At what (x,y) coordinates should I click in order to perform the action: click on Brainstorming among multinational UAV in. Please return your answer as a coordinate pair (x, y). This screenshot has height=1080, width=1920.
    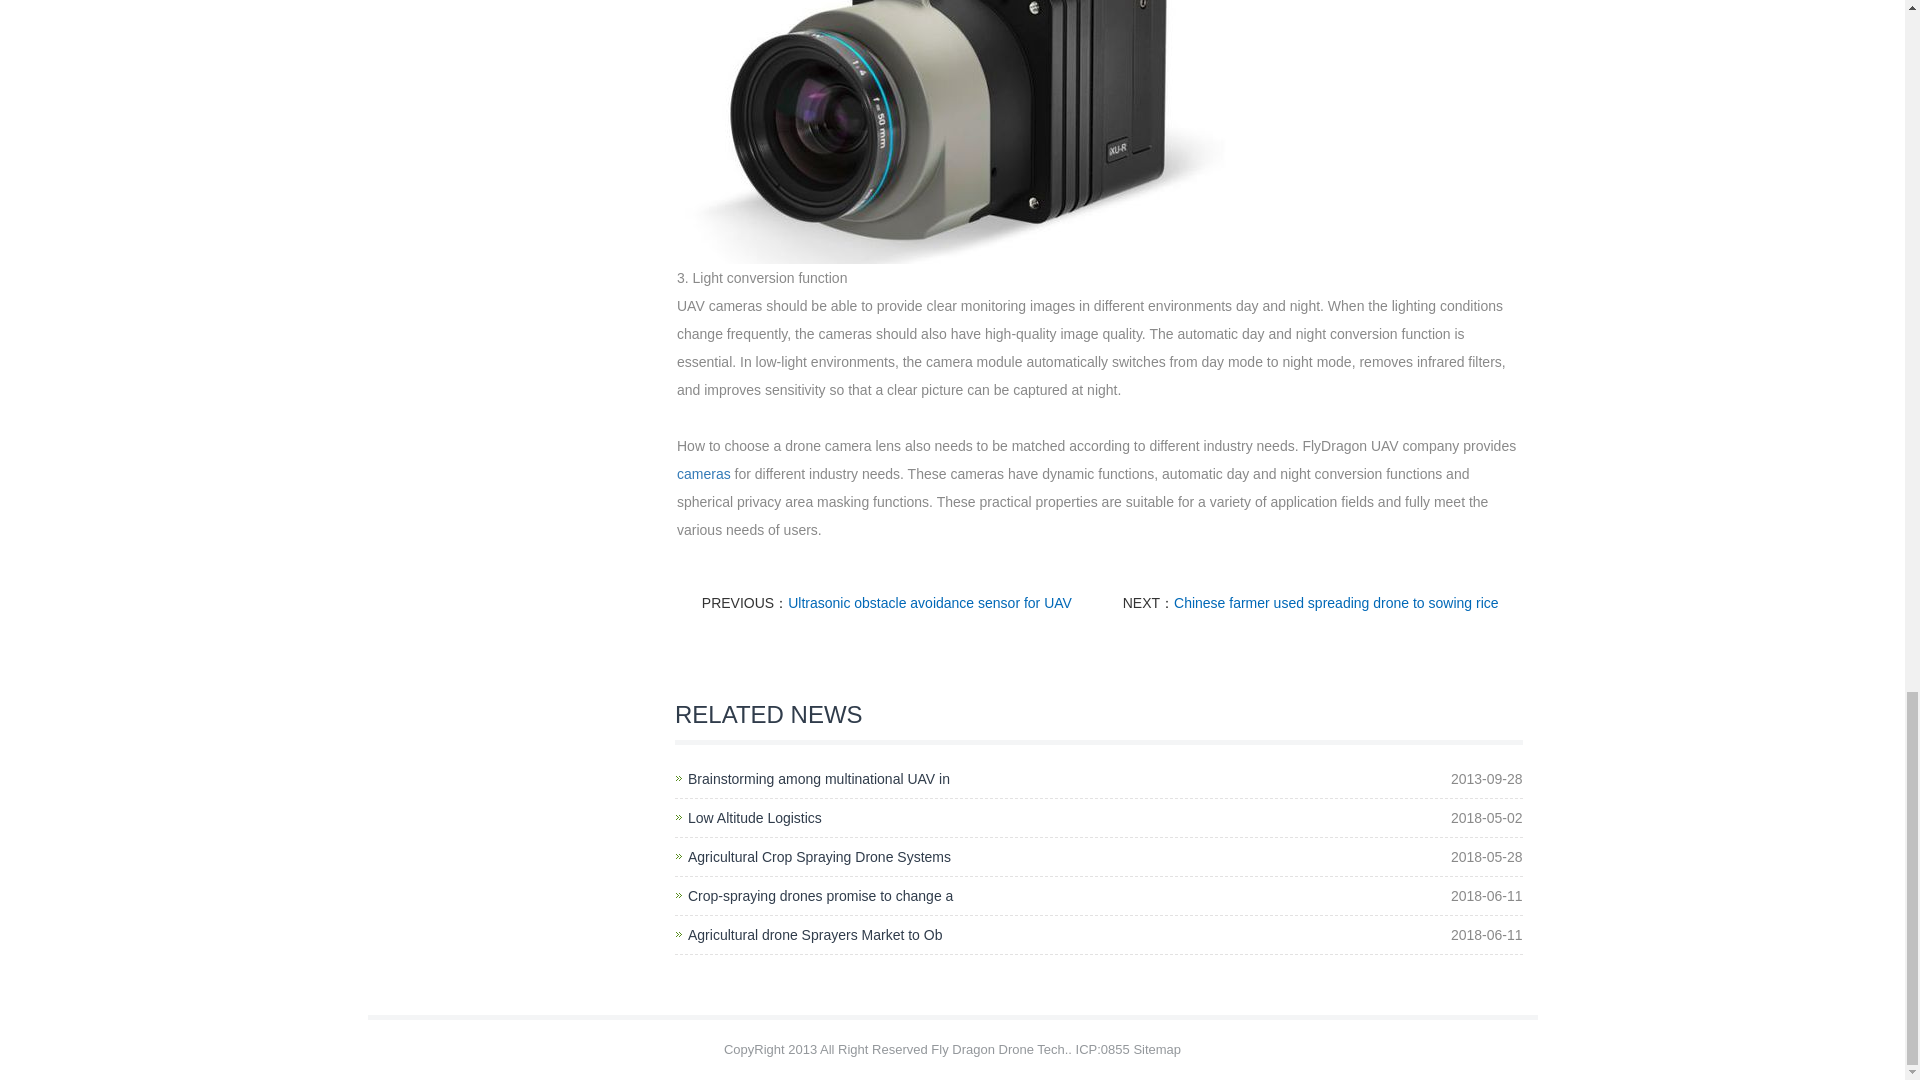
    Looking at the image, I should click on (818, 779).